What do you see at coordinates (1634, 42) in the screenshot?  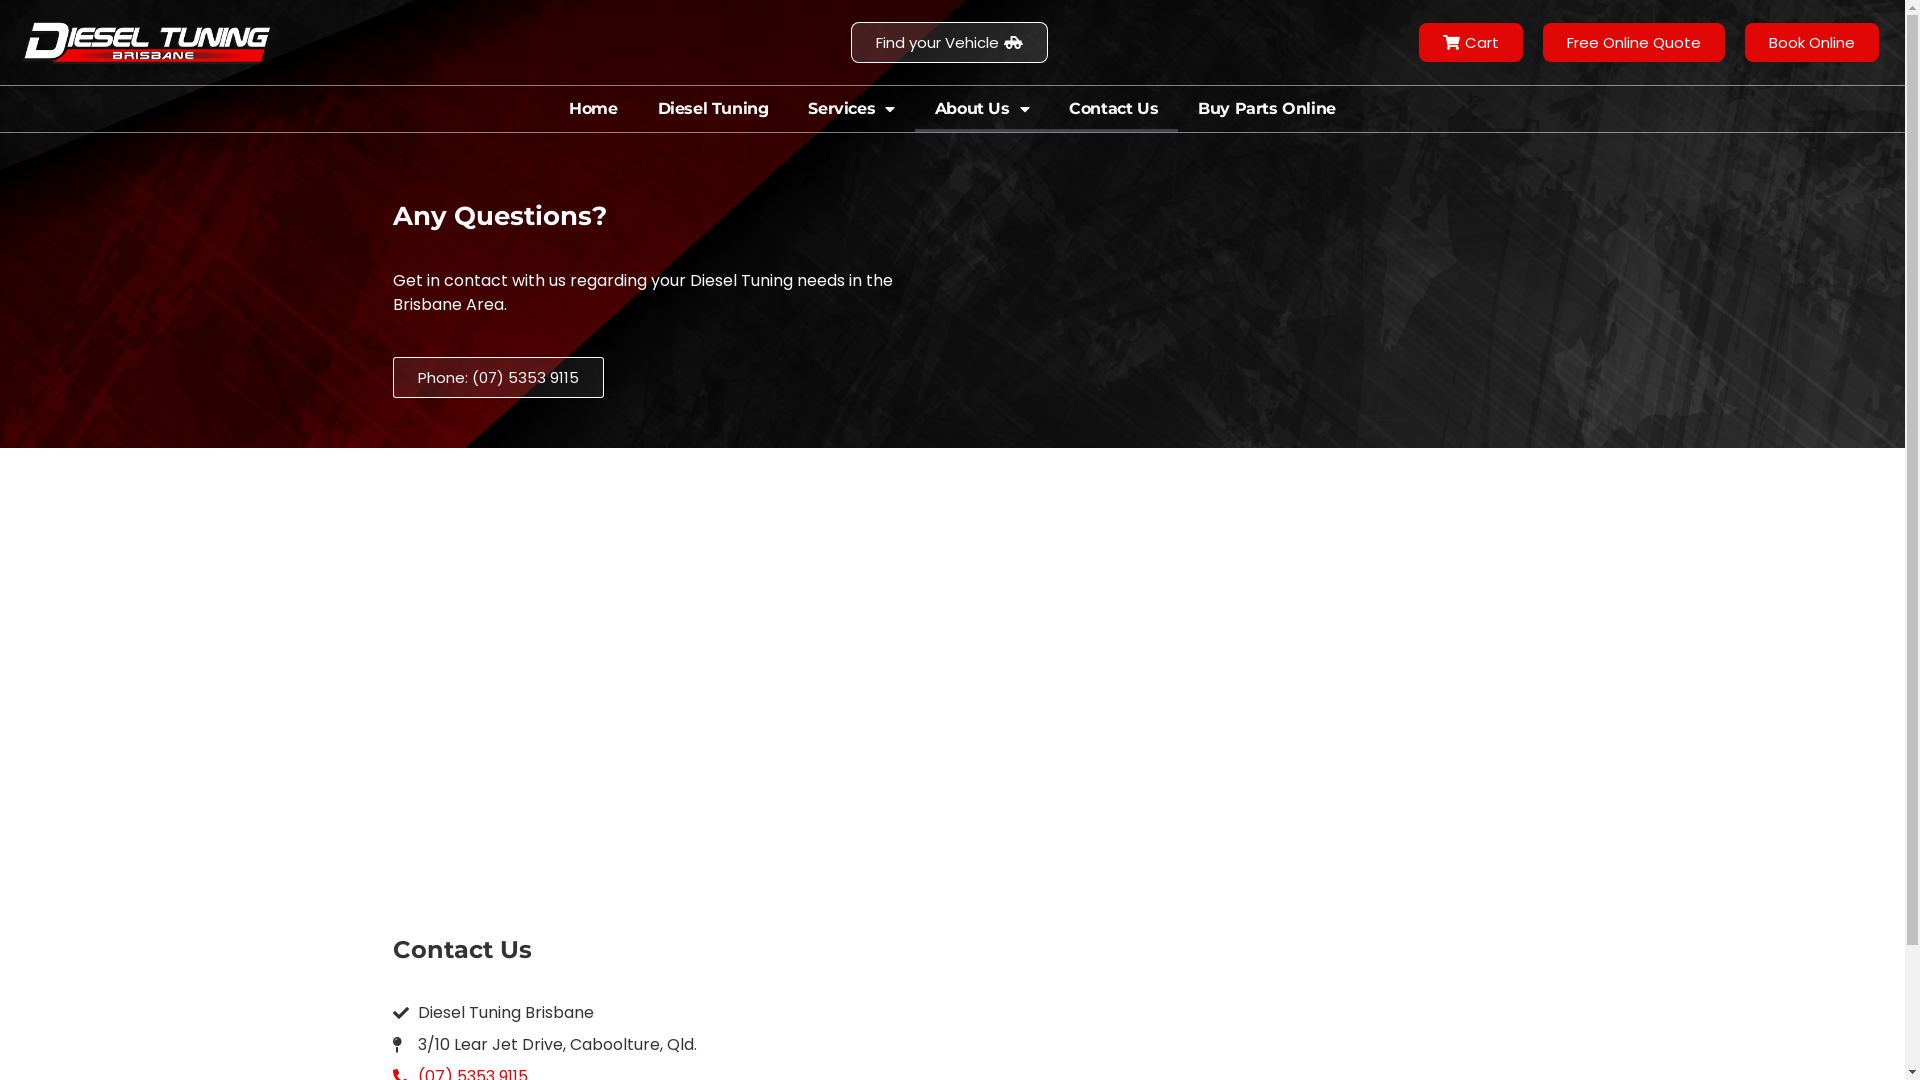 I see `Free Online Quote` at bounding box center [1634, 42].